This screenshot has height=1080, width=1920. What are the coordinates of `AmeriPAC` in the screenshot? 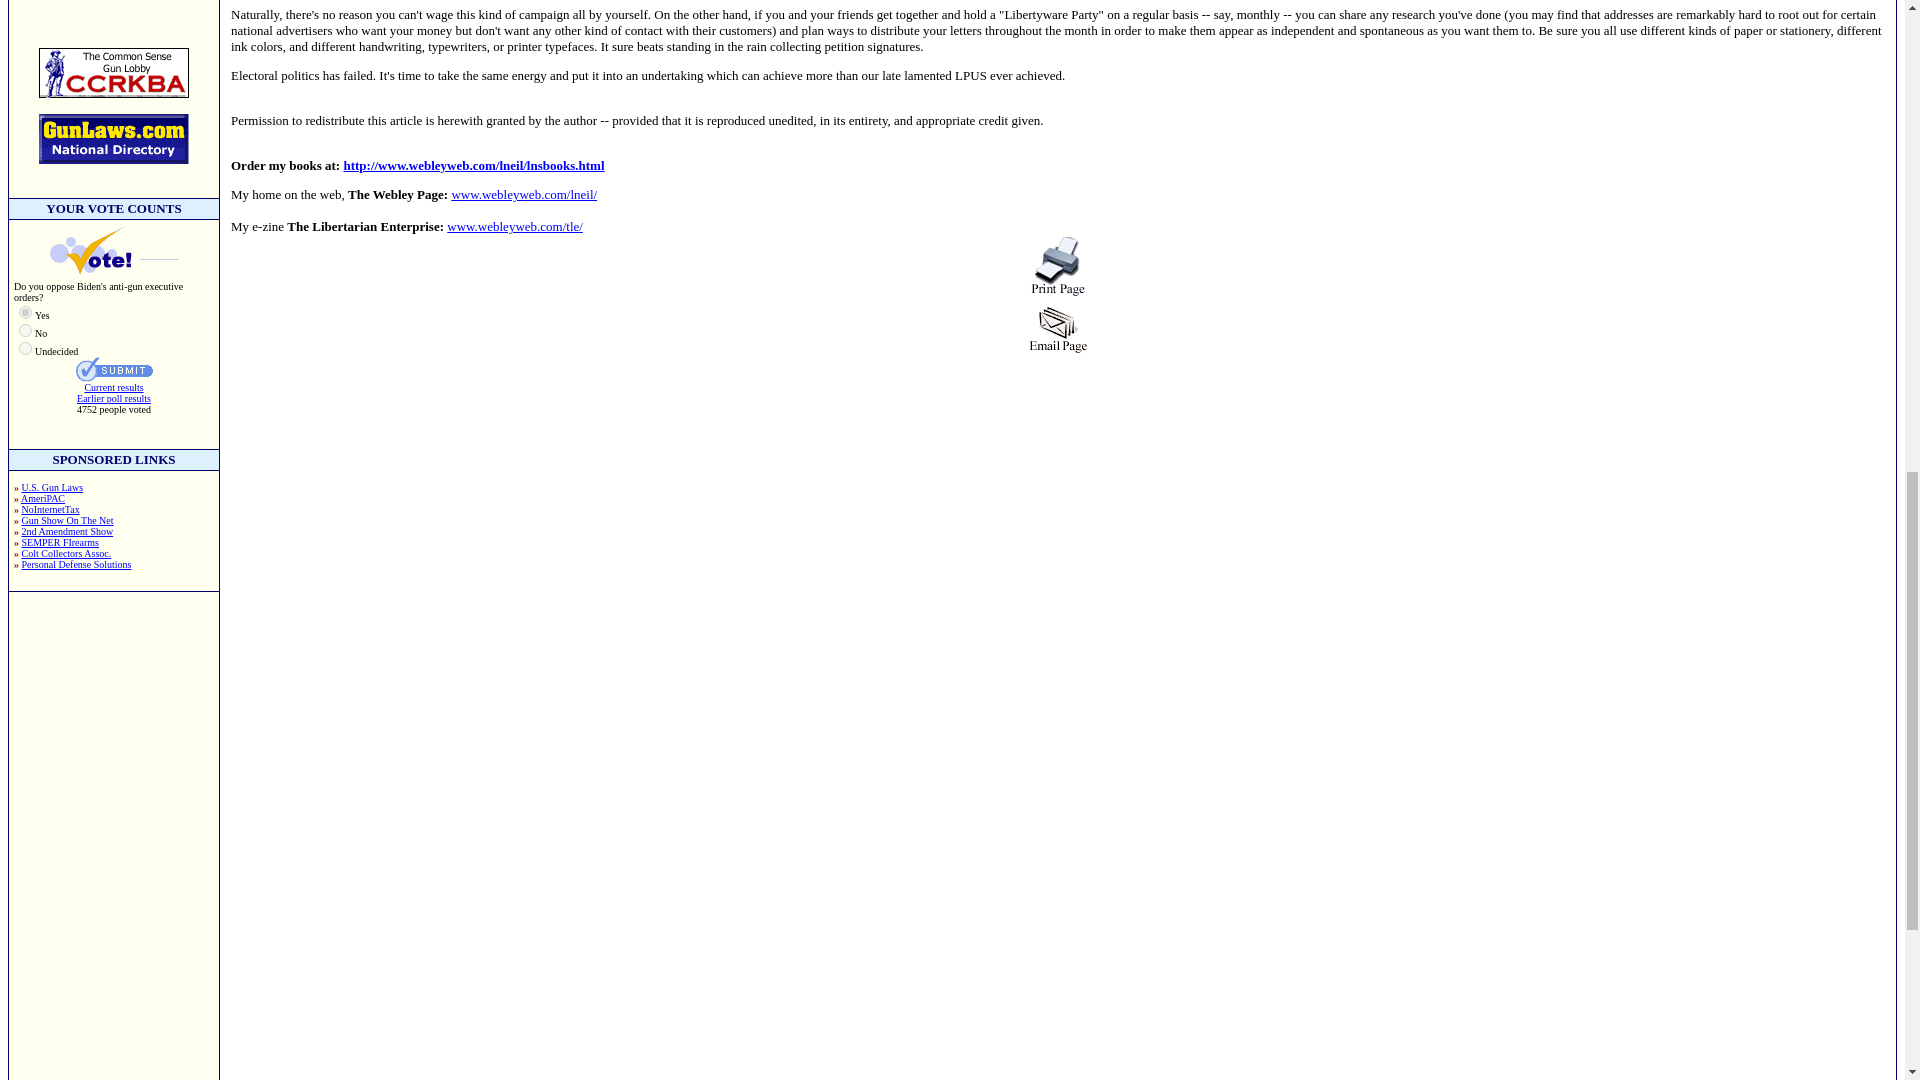 It's located at (43, 498).